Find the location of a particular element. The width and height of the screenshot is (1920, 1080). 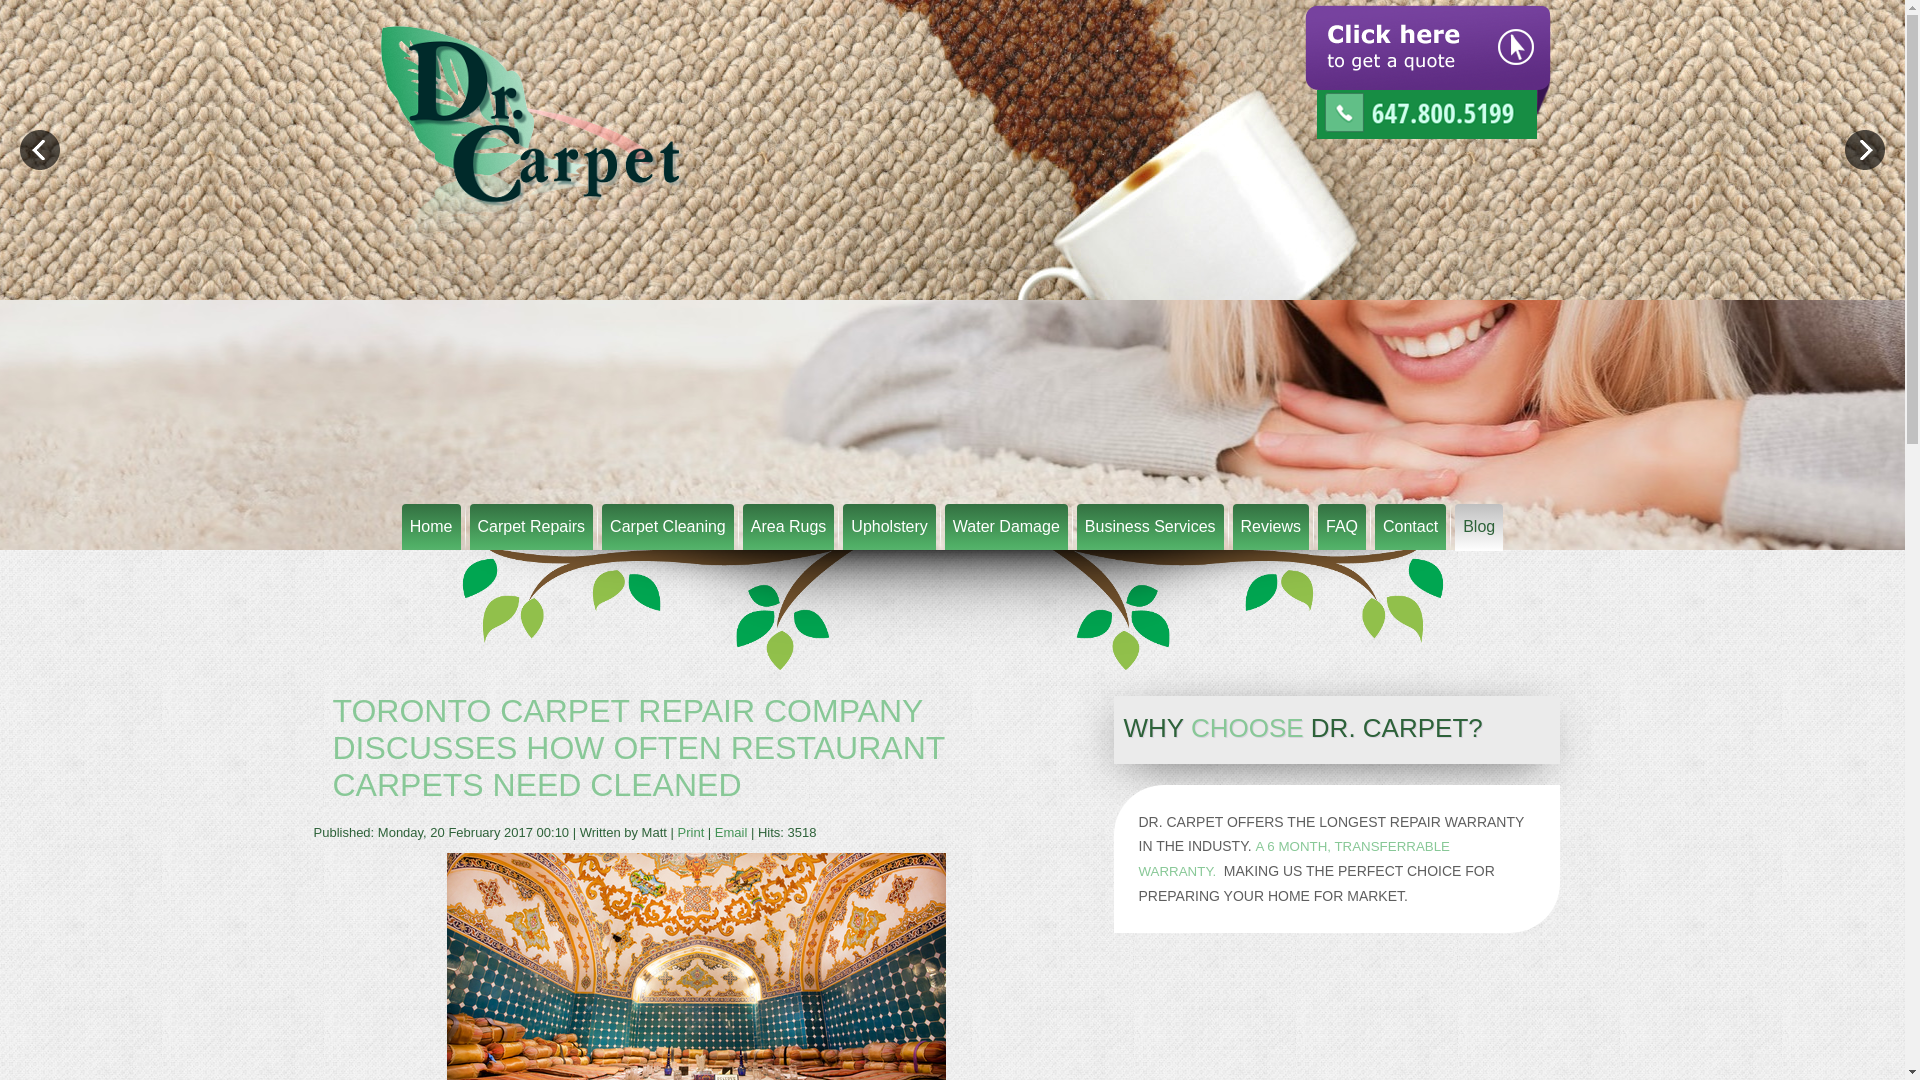

Print is located at coordinates (692, 832).